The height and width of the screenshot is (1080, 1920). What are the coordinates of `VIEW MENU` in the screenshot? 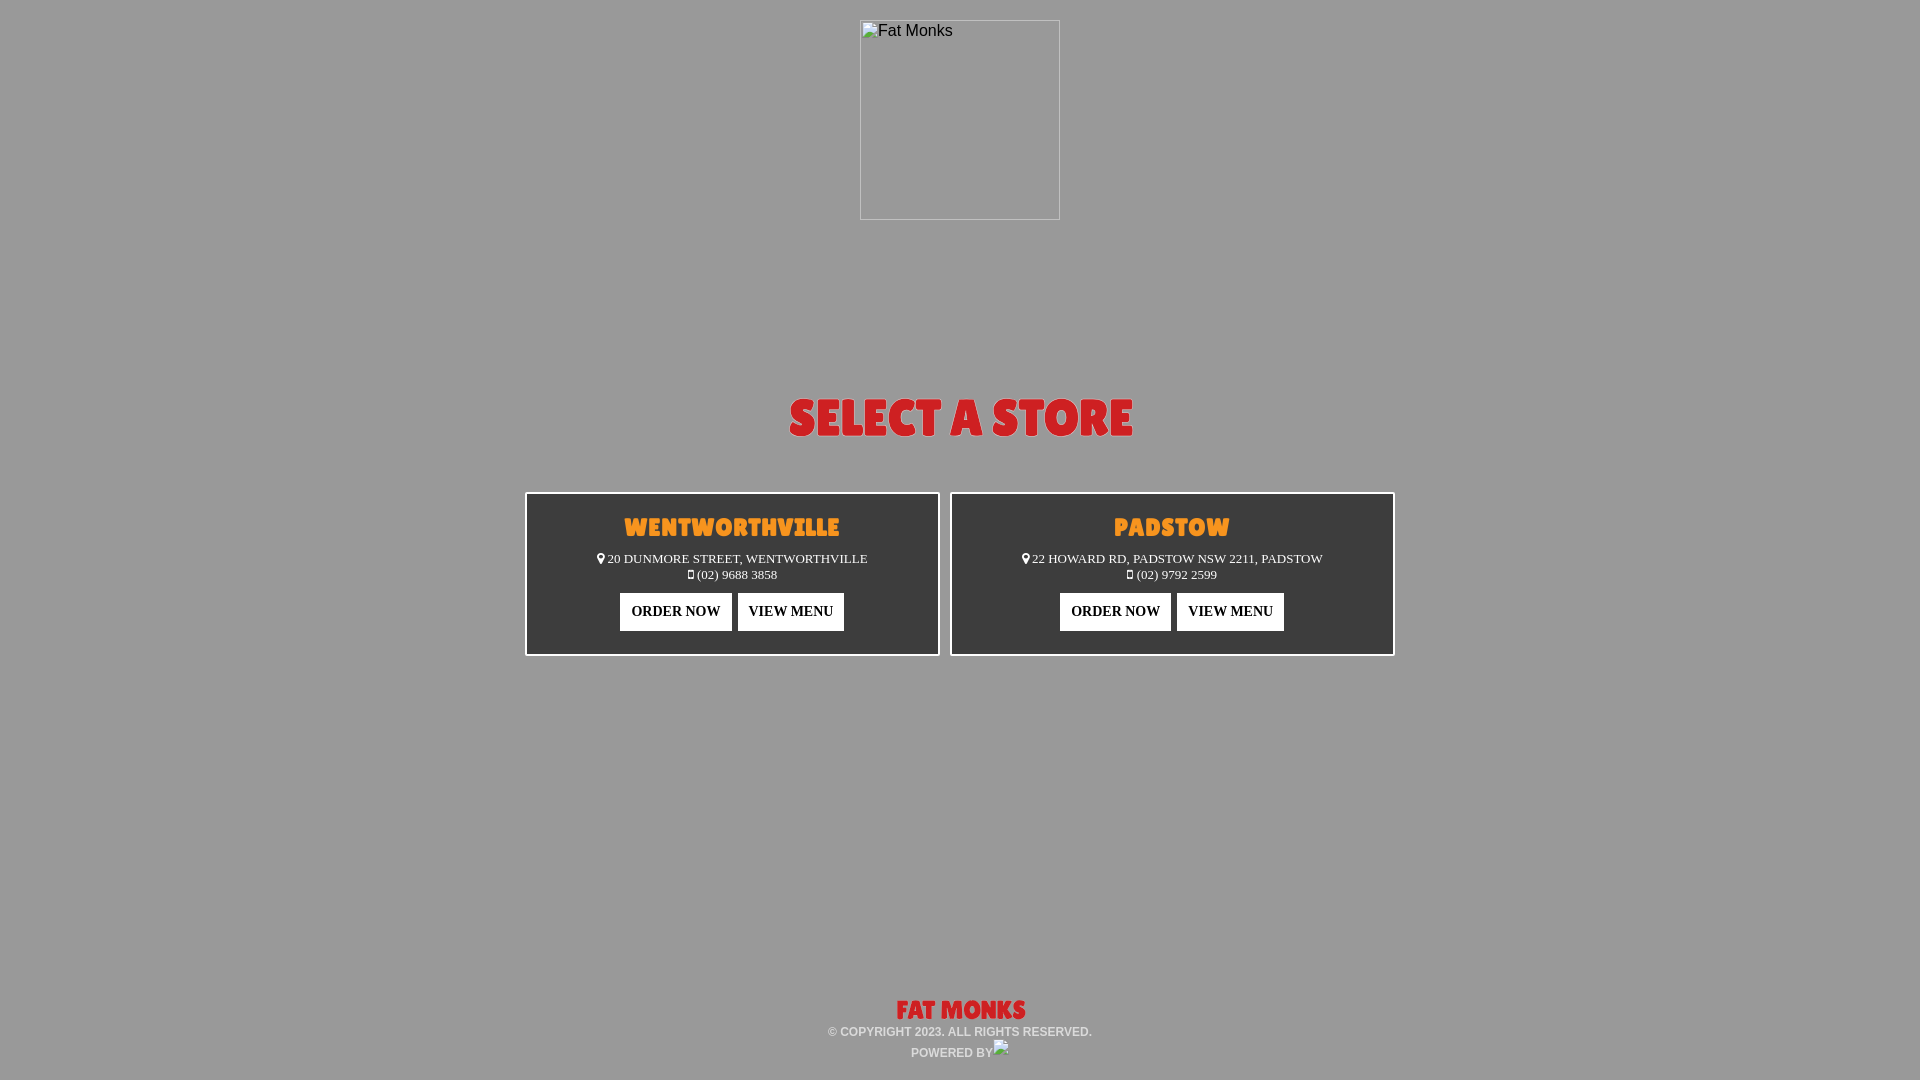 It's located at (1230, 612).